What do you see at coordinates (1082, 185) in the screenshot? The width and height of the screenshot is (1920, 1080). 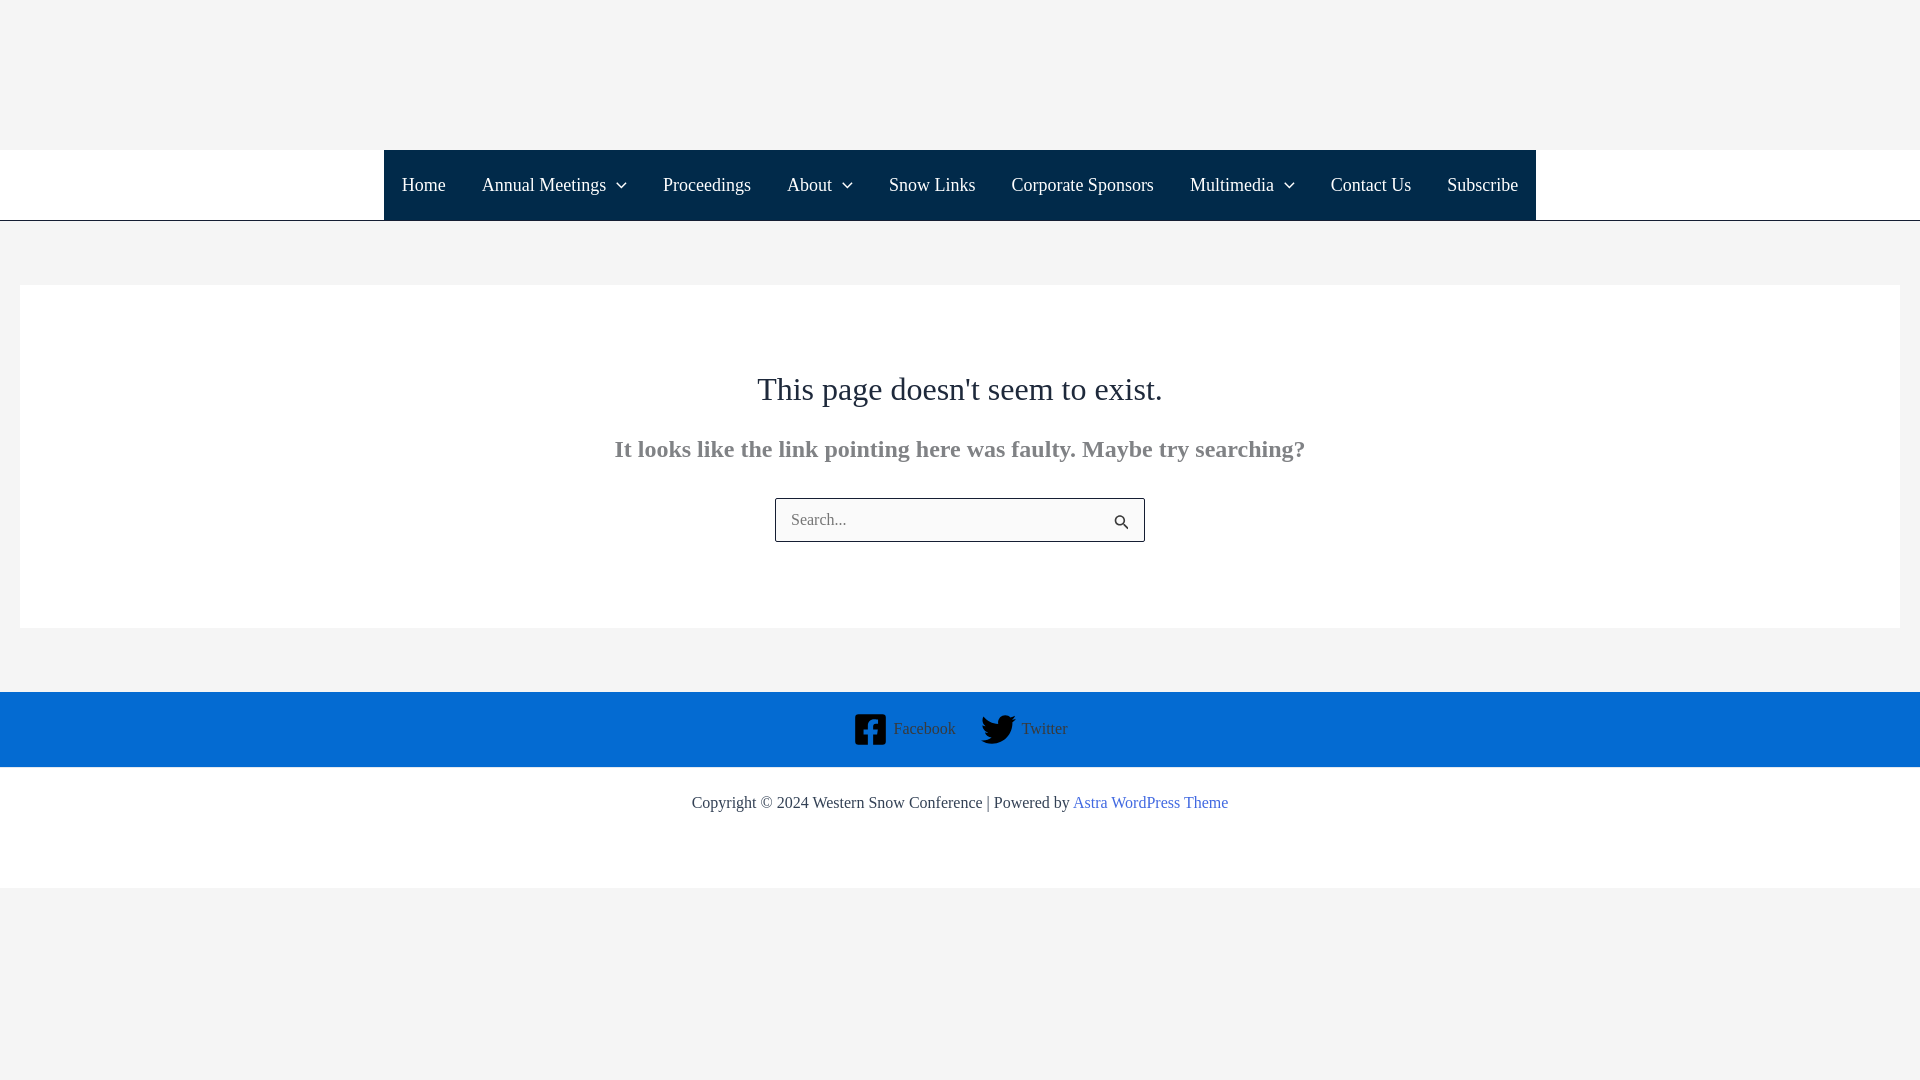 I see `Corporate Sponsors` at bounding box center [1082, 185].